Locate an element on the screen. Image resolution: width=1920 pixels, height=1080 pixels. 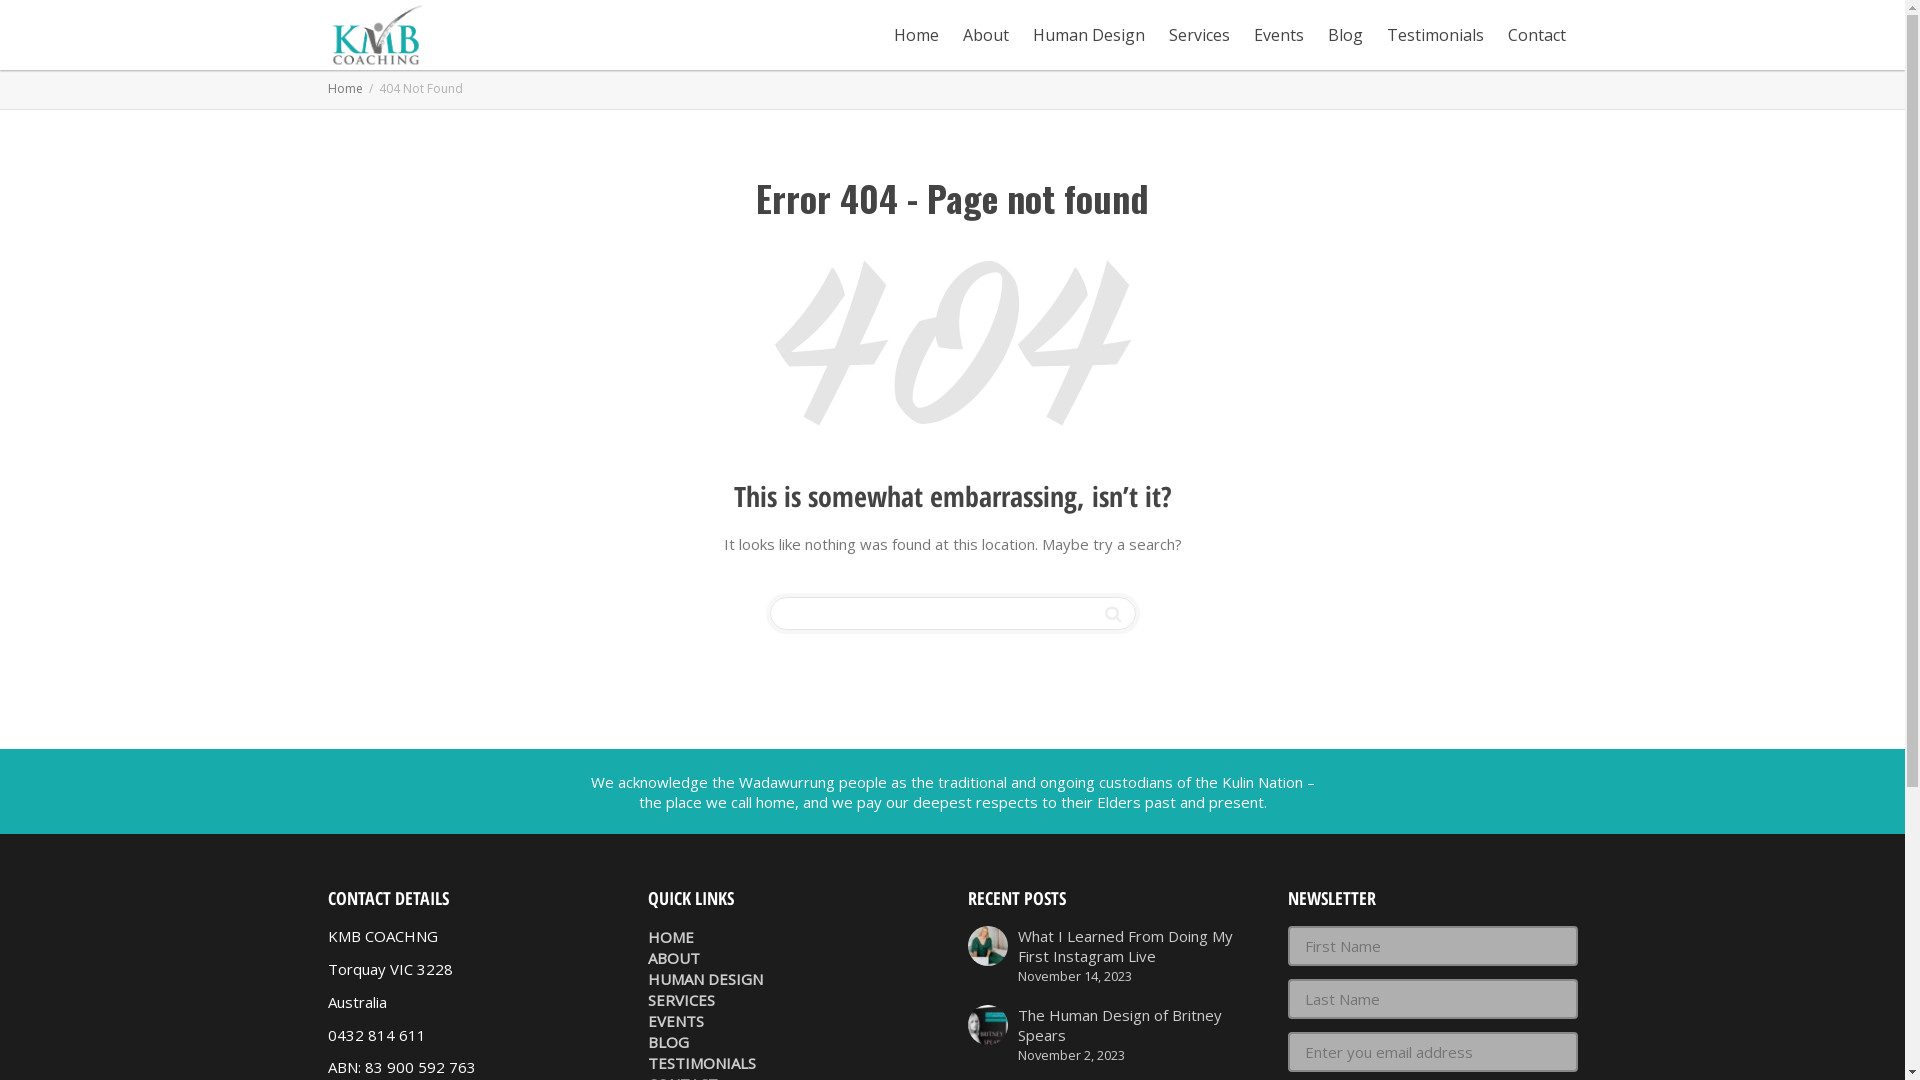
BLOG is located at coordinates (793, 1042).